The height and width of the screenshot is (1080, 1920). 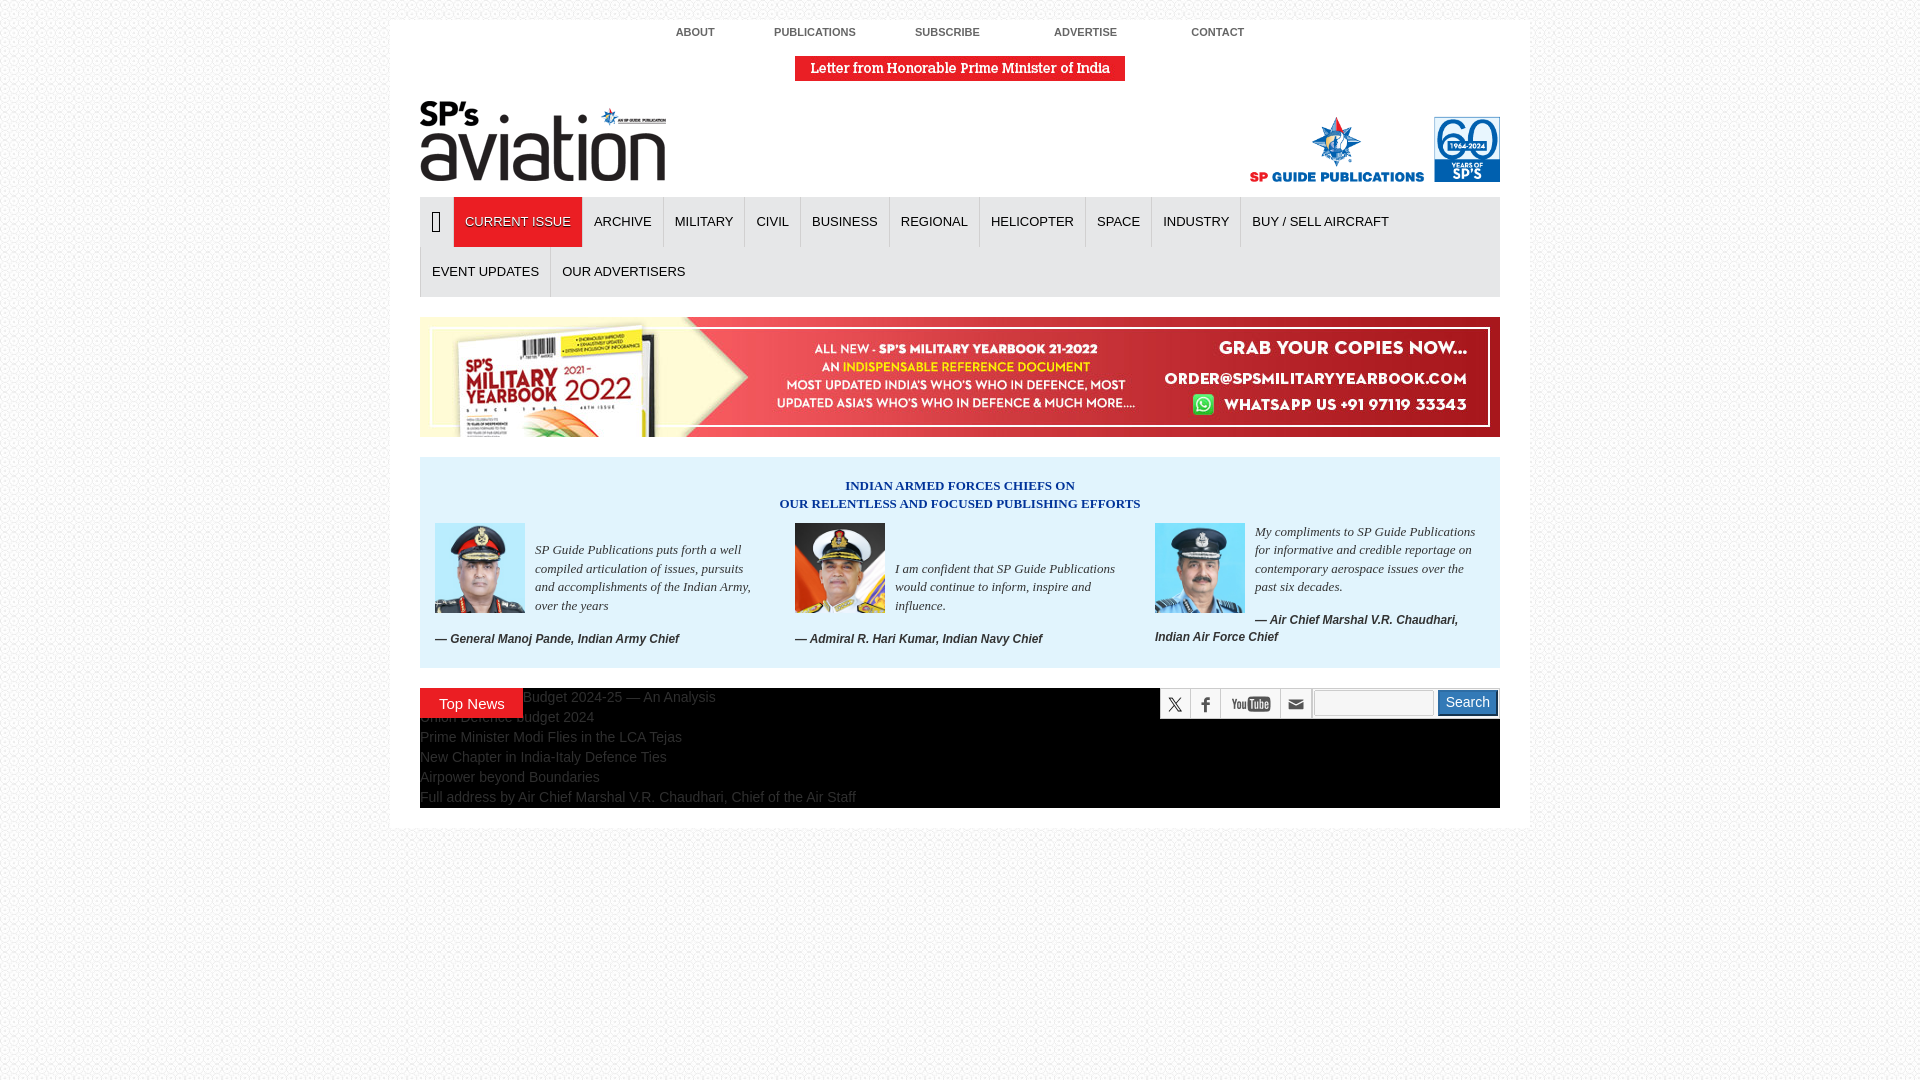 I want to click on PUBLICATIONS, so click(x=814, y=33).